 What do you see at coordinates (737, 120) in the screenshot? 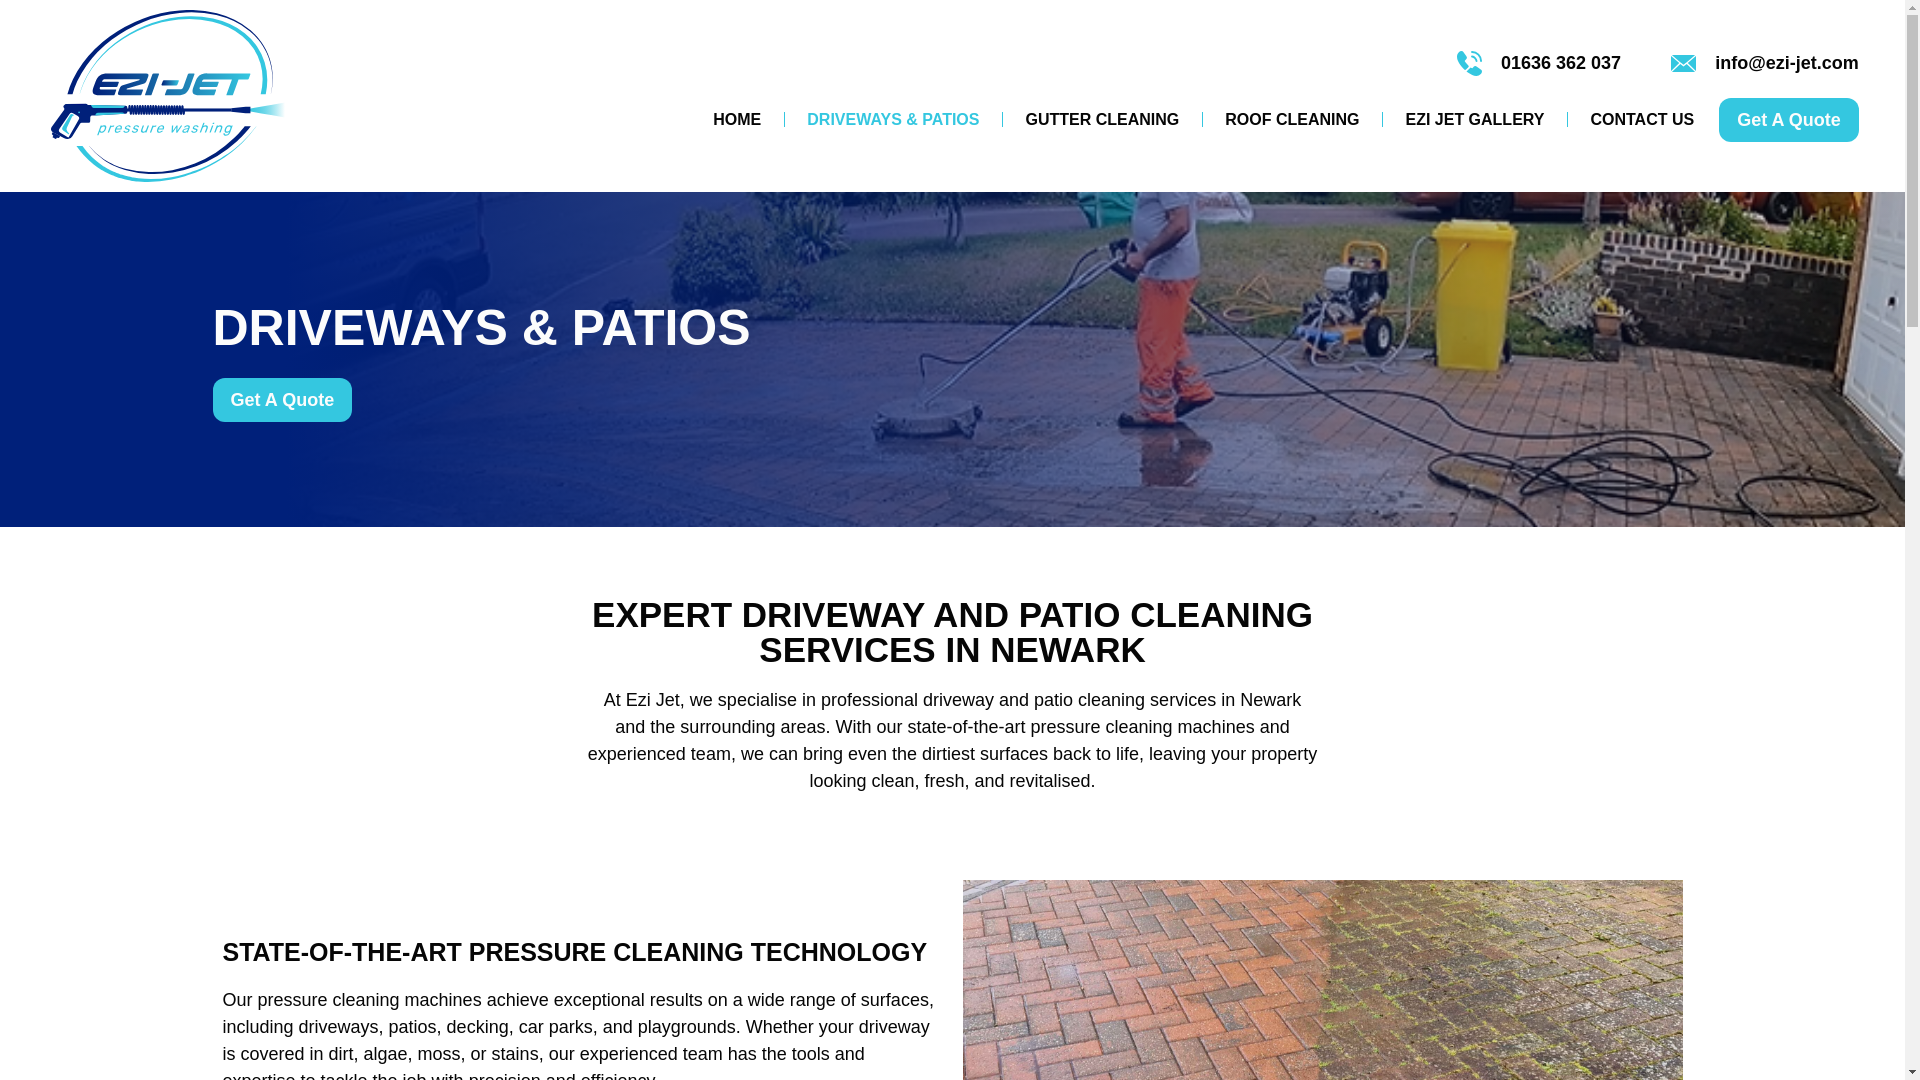
I see `HOME` at bounding box center [737, 120].